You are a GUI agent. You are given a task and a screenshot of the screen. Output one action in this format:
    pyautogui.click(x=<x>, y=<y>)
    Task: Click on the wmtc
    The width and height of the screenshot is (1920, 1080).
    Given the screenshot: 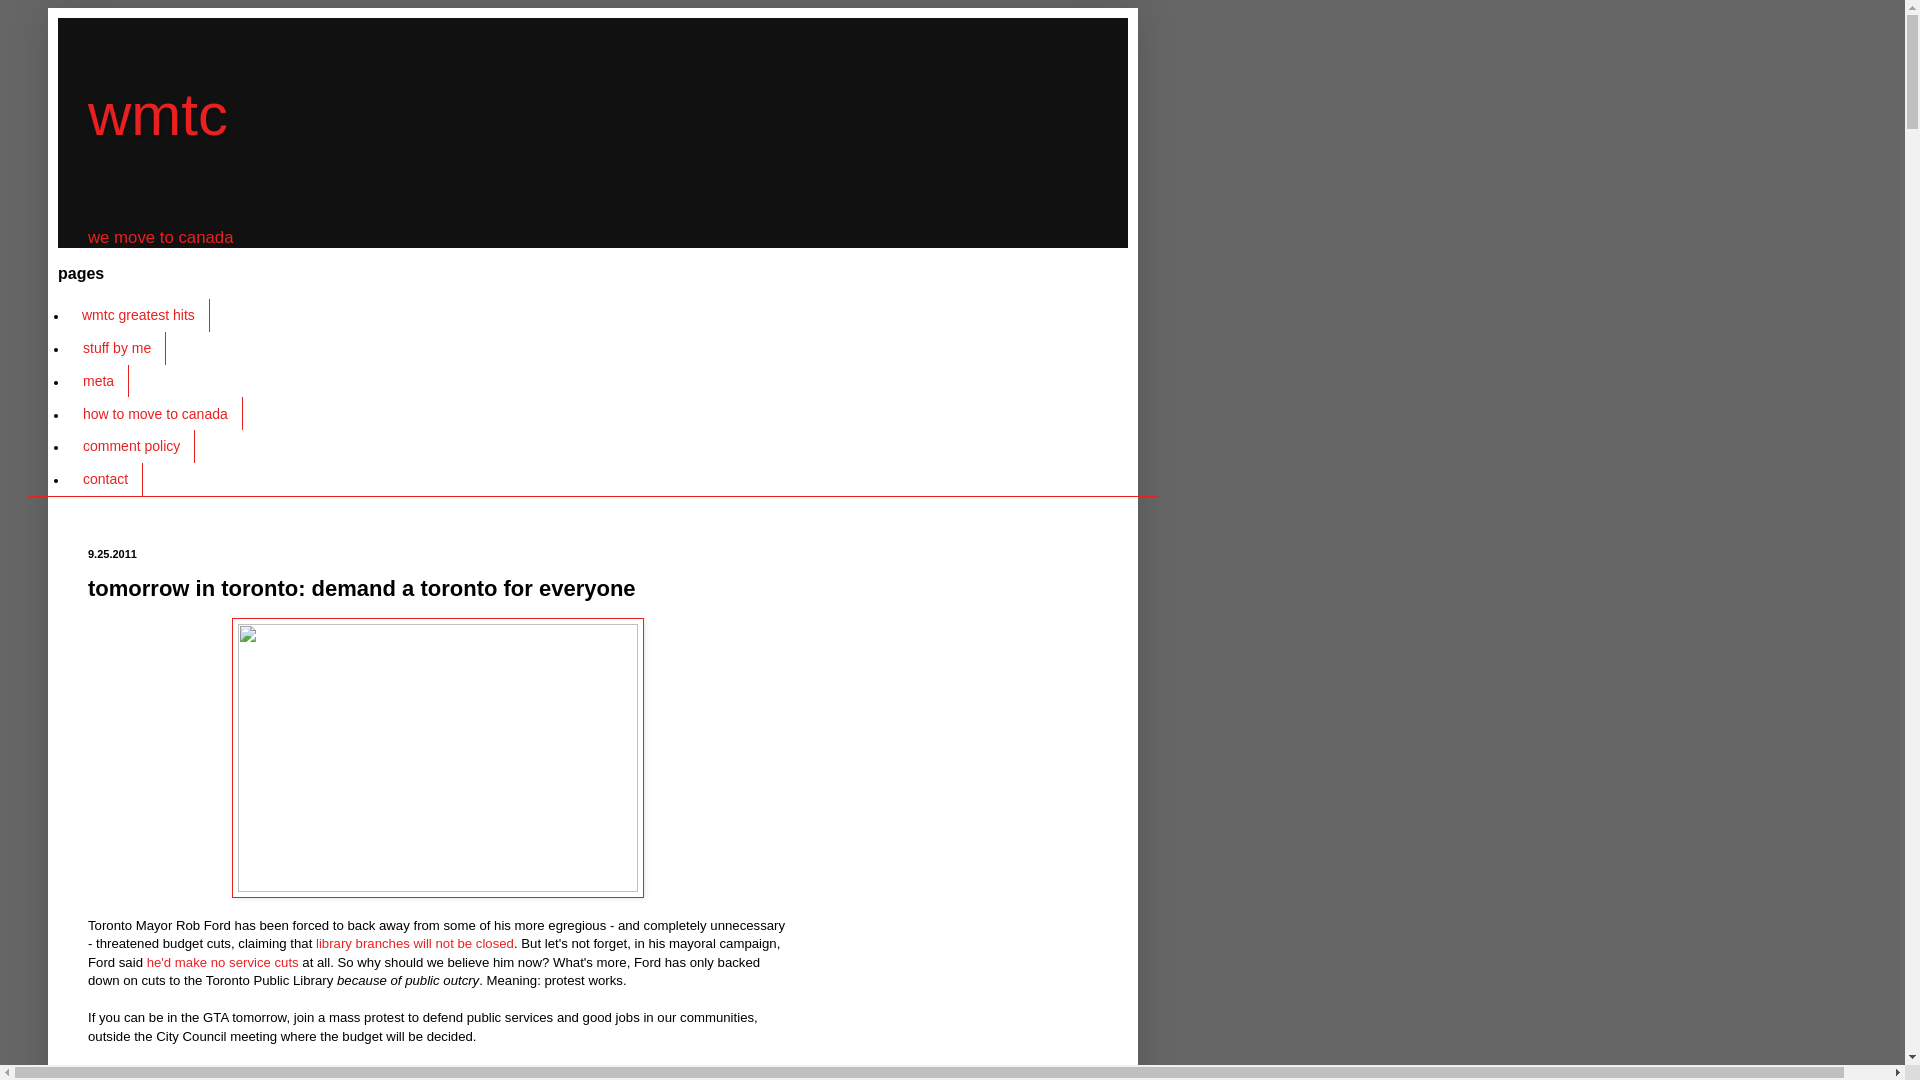 What is the action you would take?
    pyautogui.click(x=158, y=114)
    